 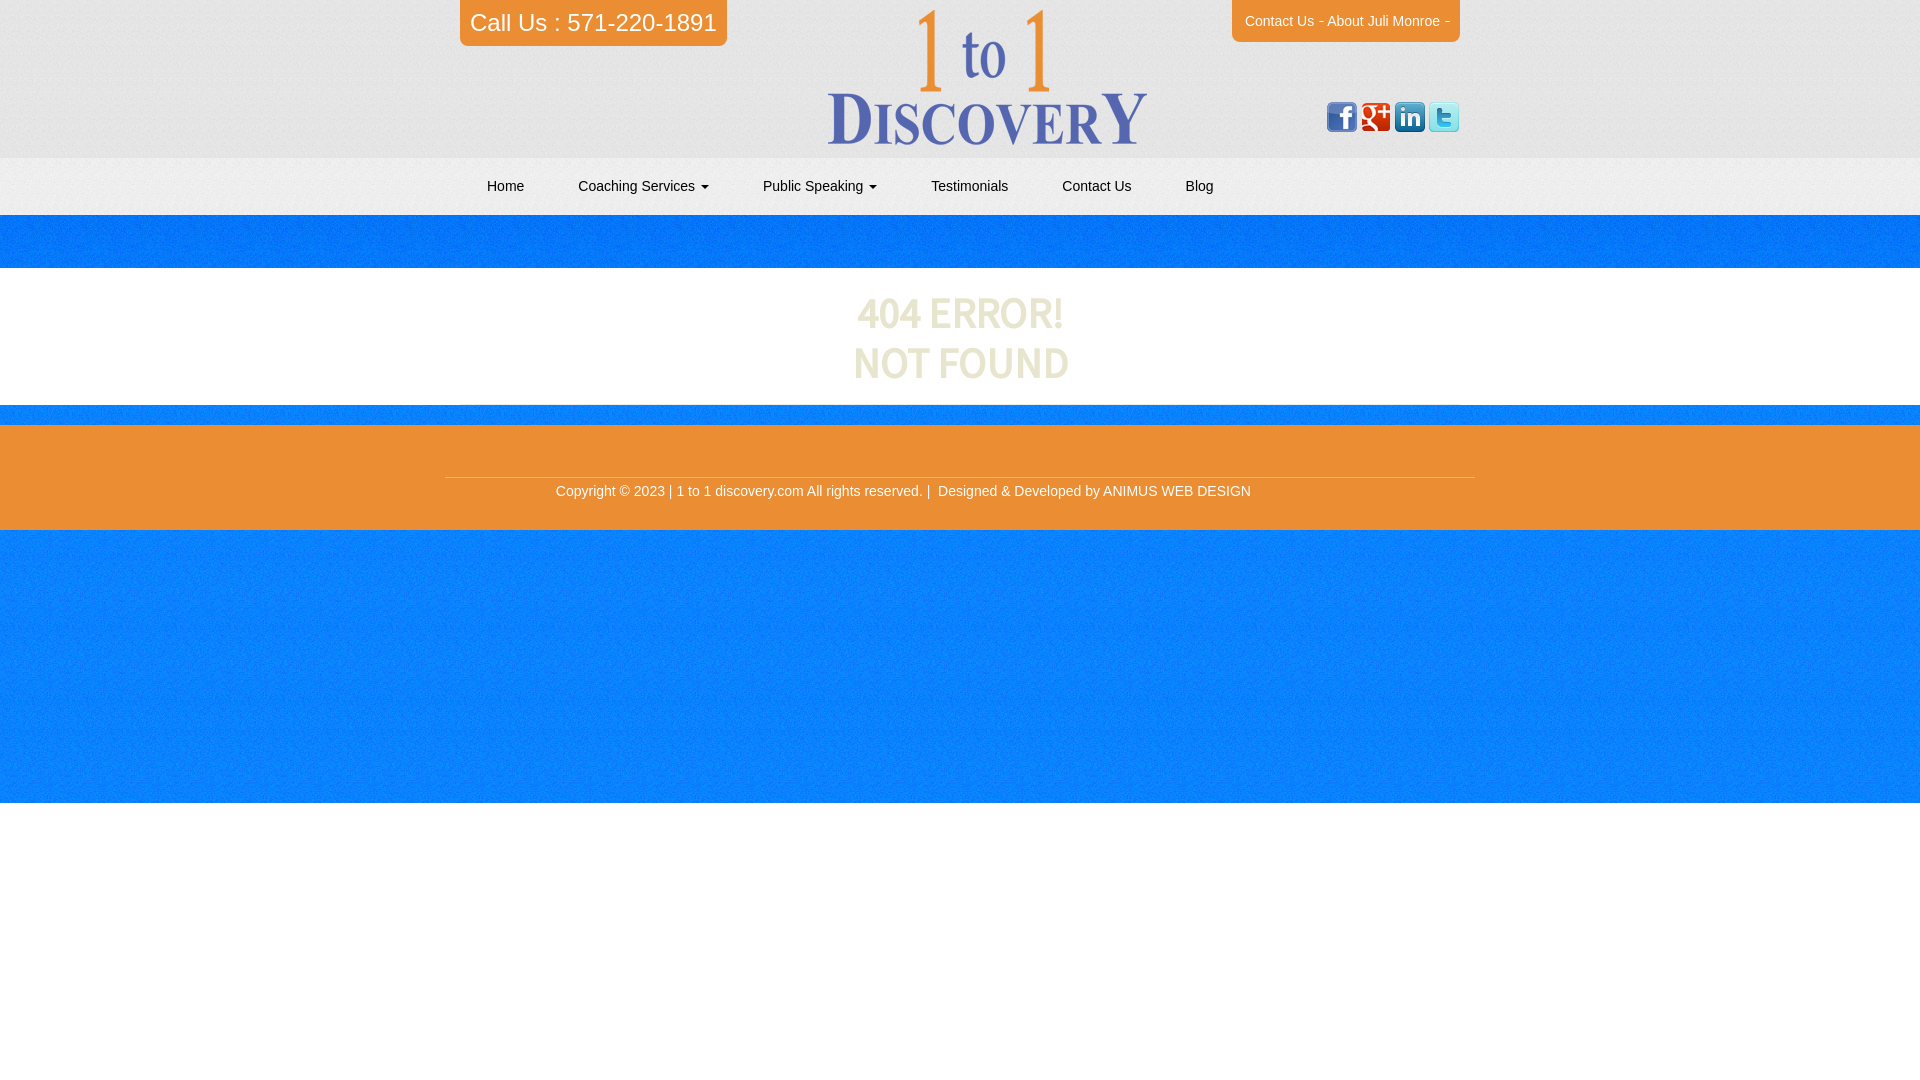 What do you see at coordinates (1384, 21) in the screenshot?
I see `About Juli Monroe` at bounding box center [1384, 21].